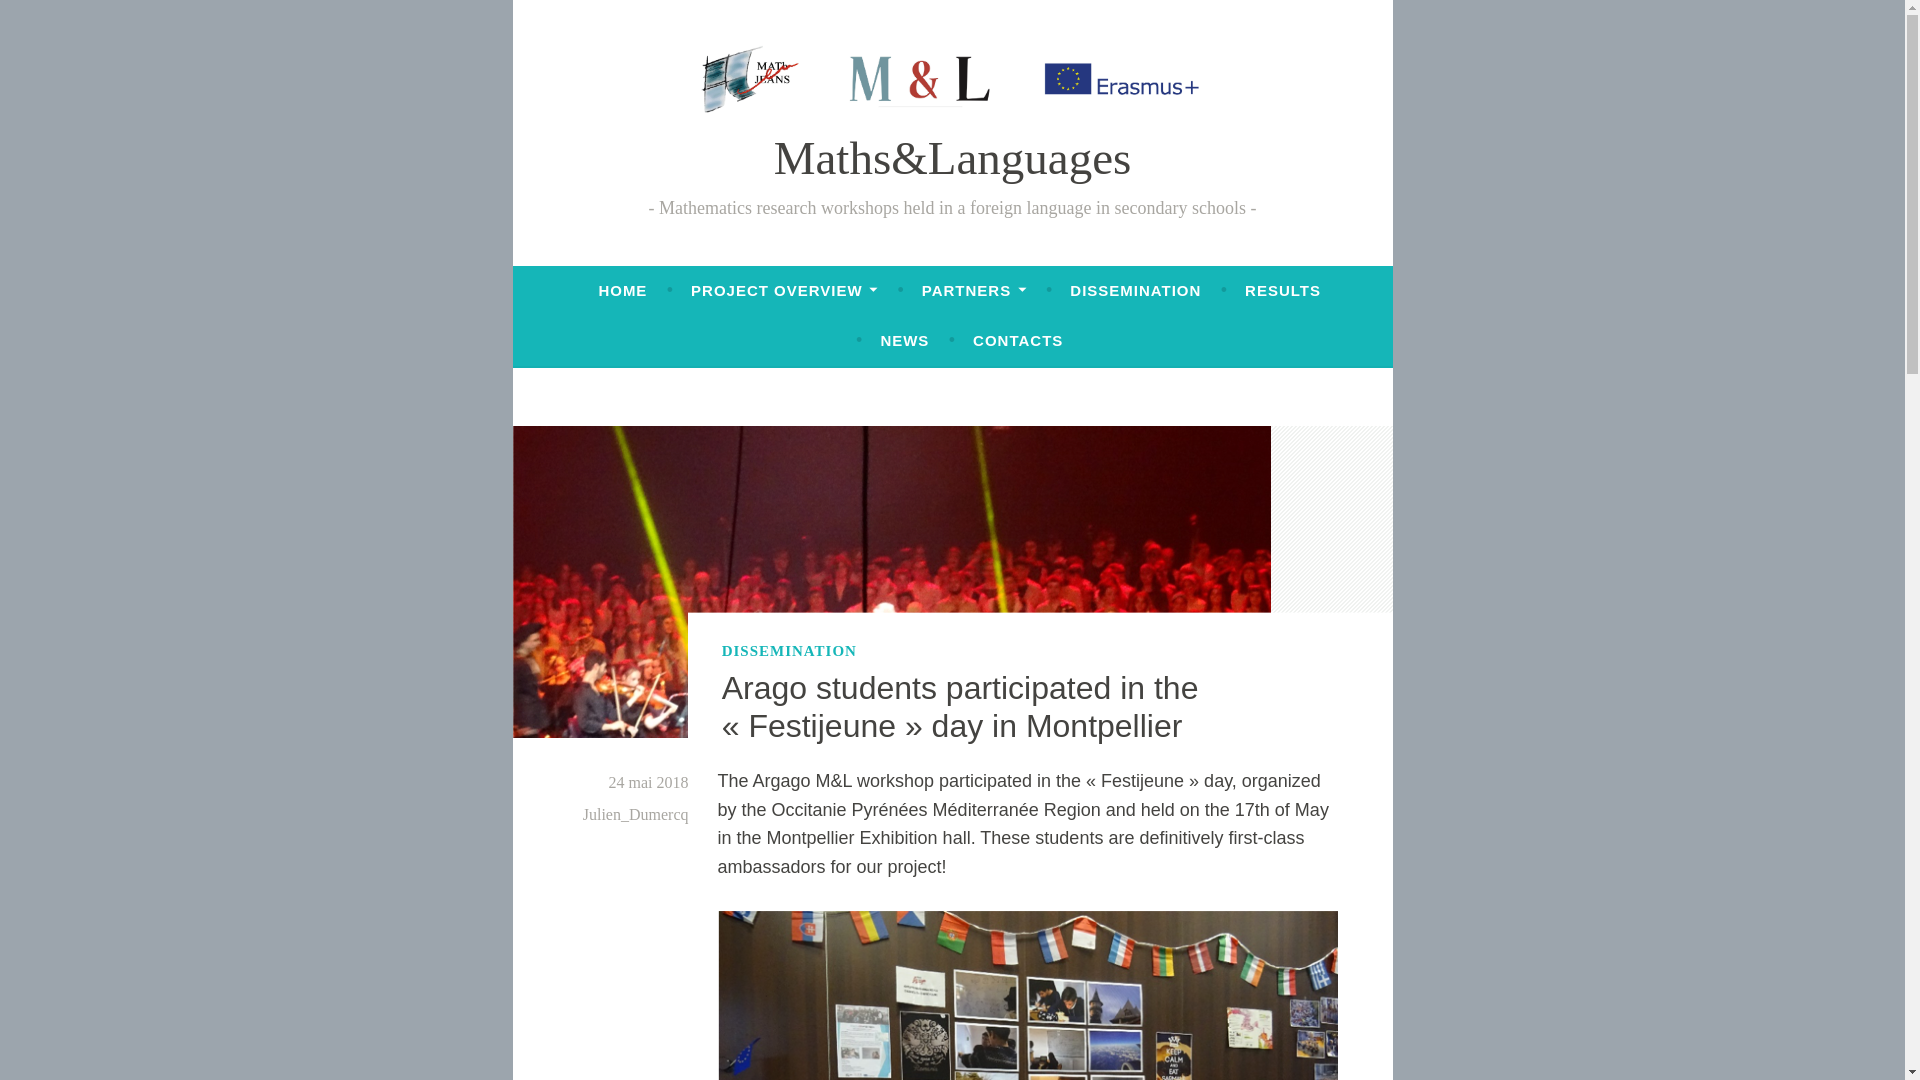 The height and width of the screenshot is (1080, 1920). I want to click on 24 mai 2018, so click(648, 782).